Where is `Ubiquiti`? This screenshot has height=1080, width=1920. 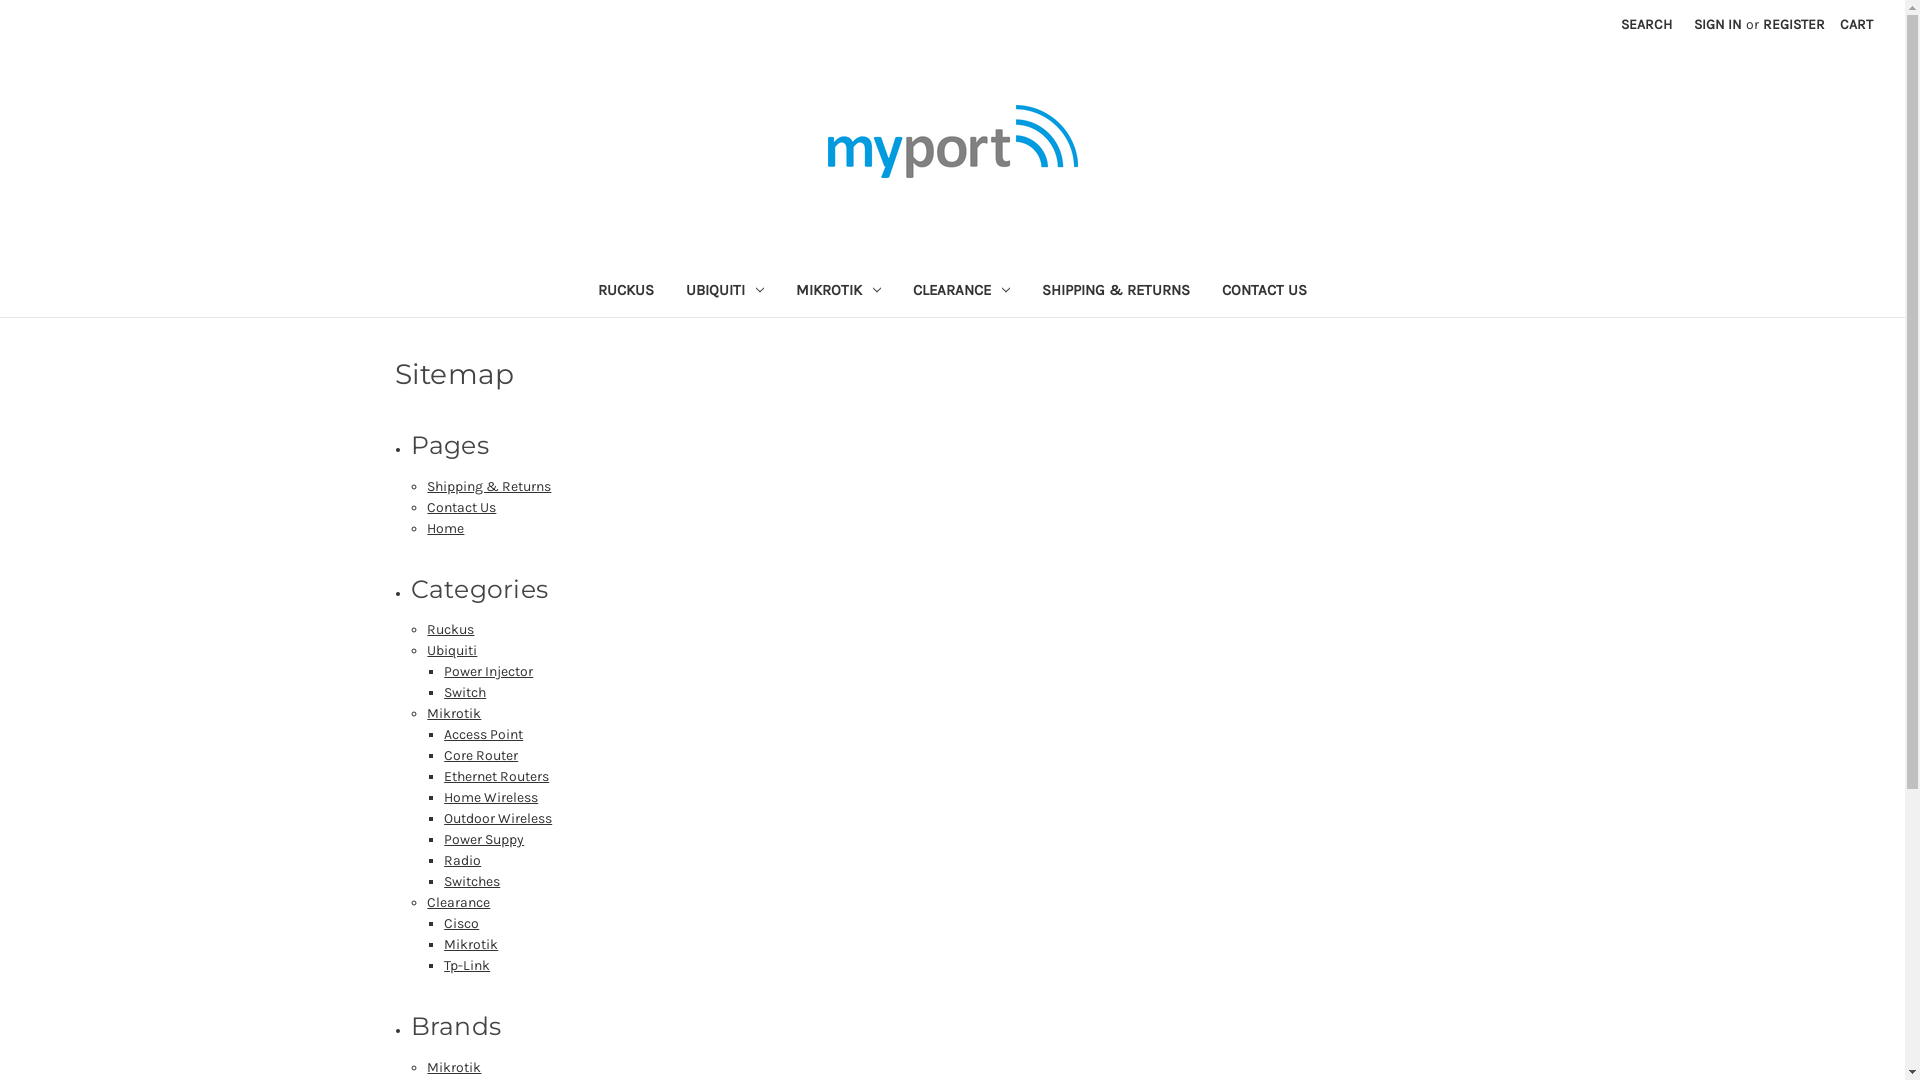
Ubiquiti is located at coordinates (452, 650).